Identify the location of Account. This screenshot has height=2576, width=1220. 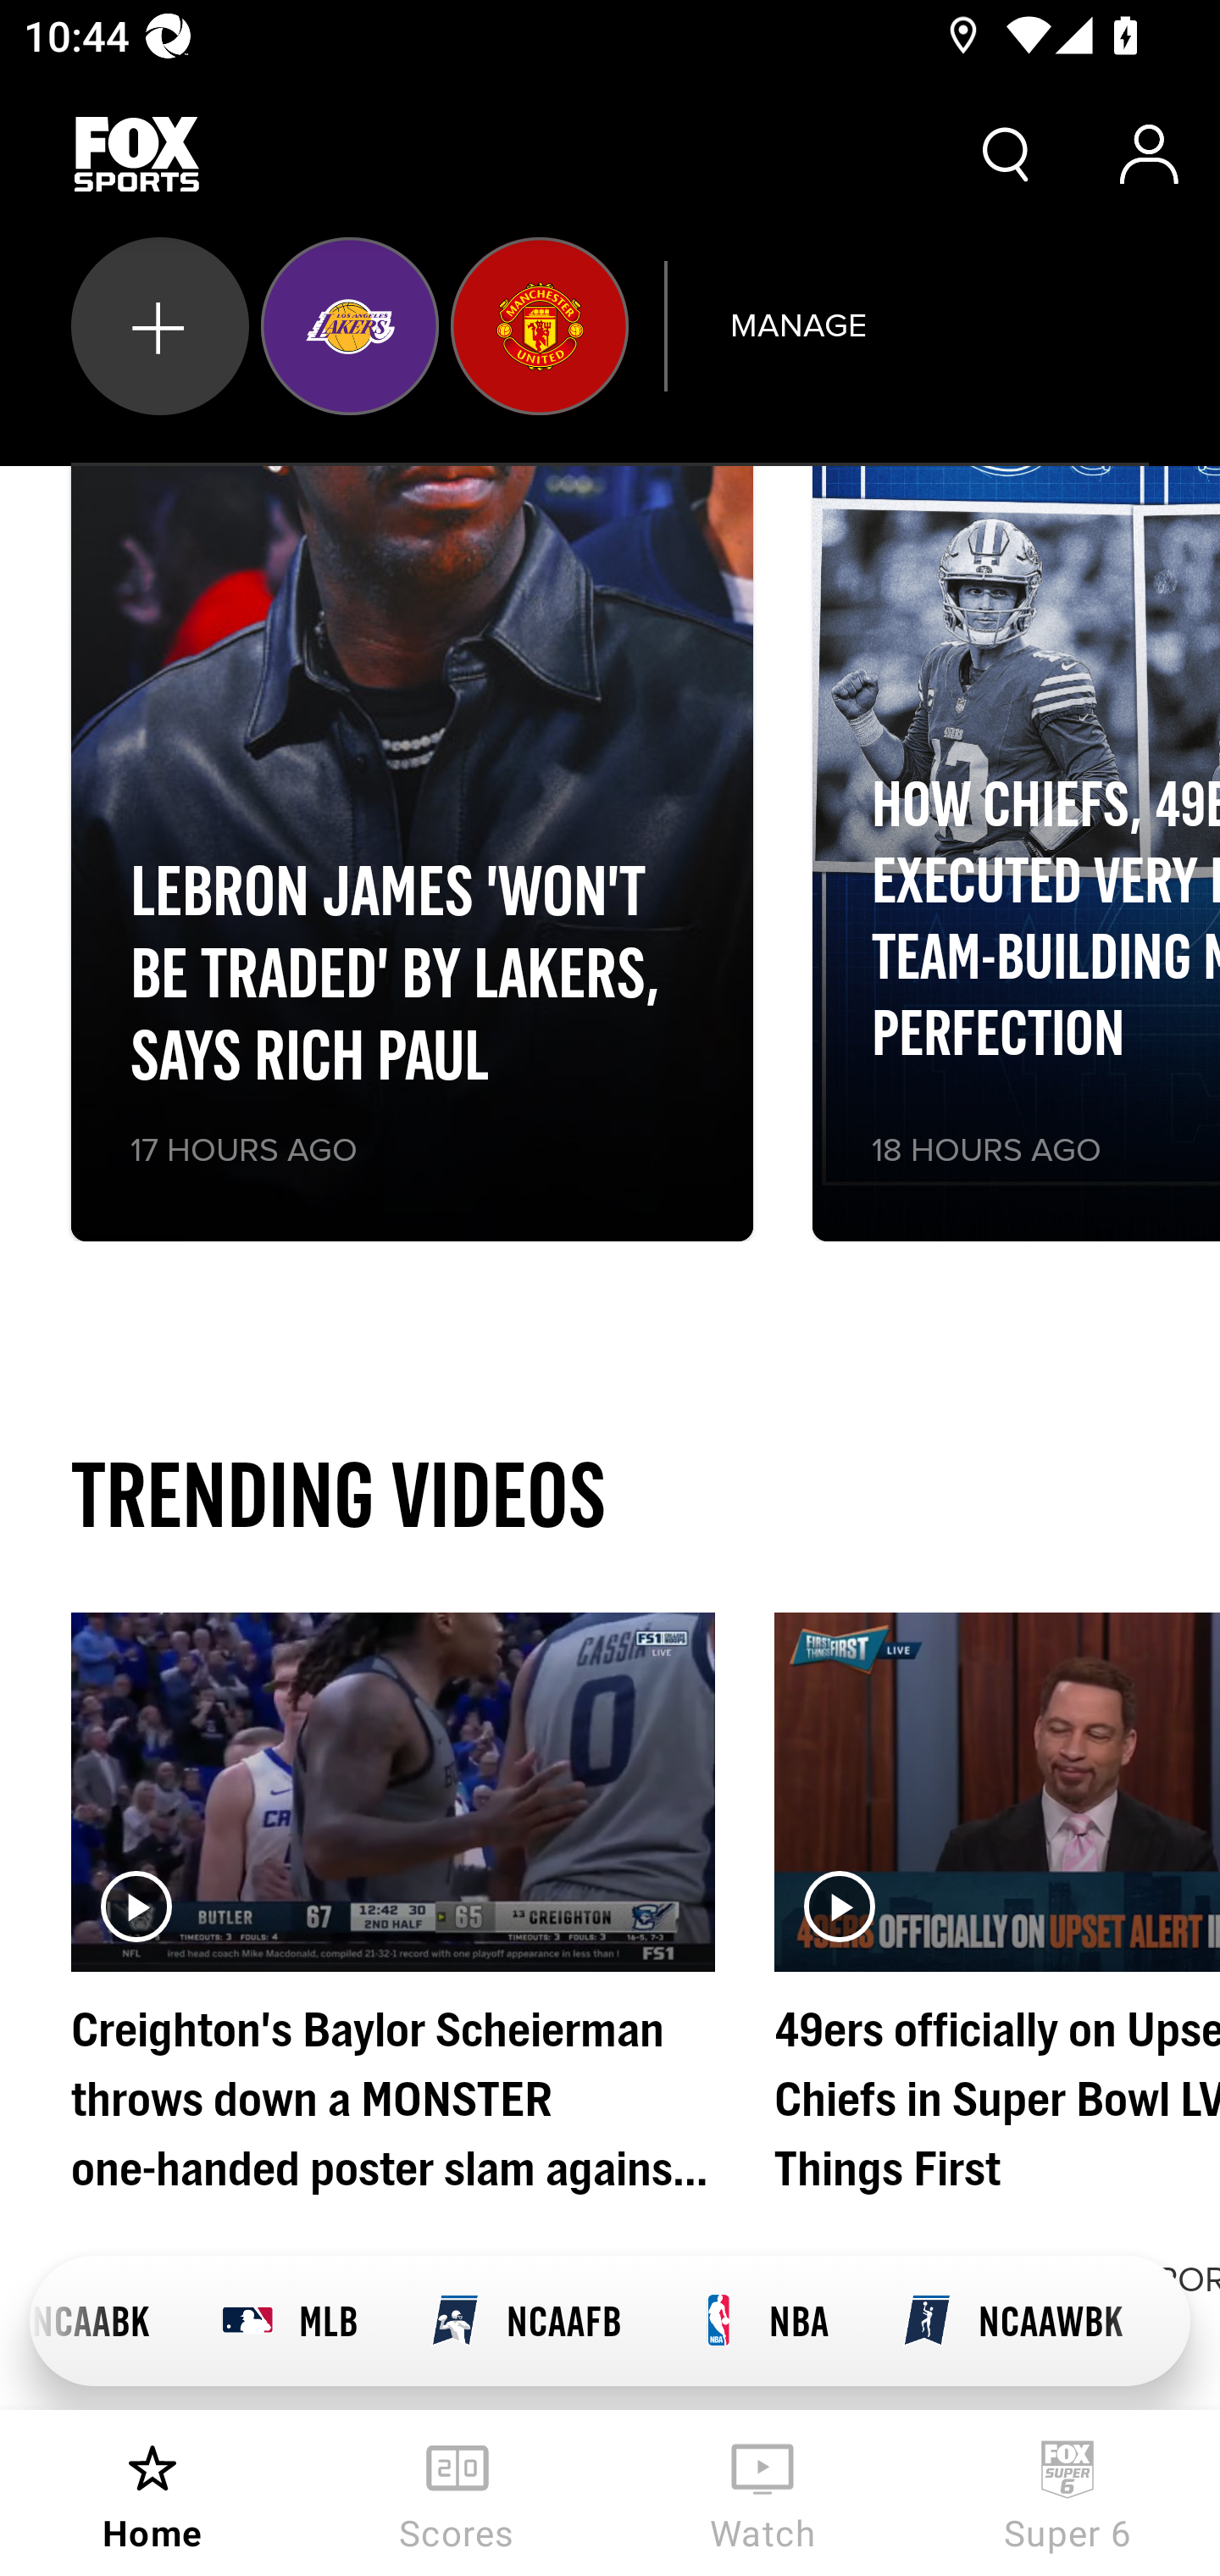
(1149, 154).